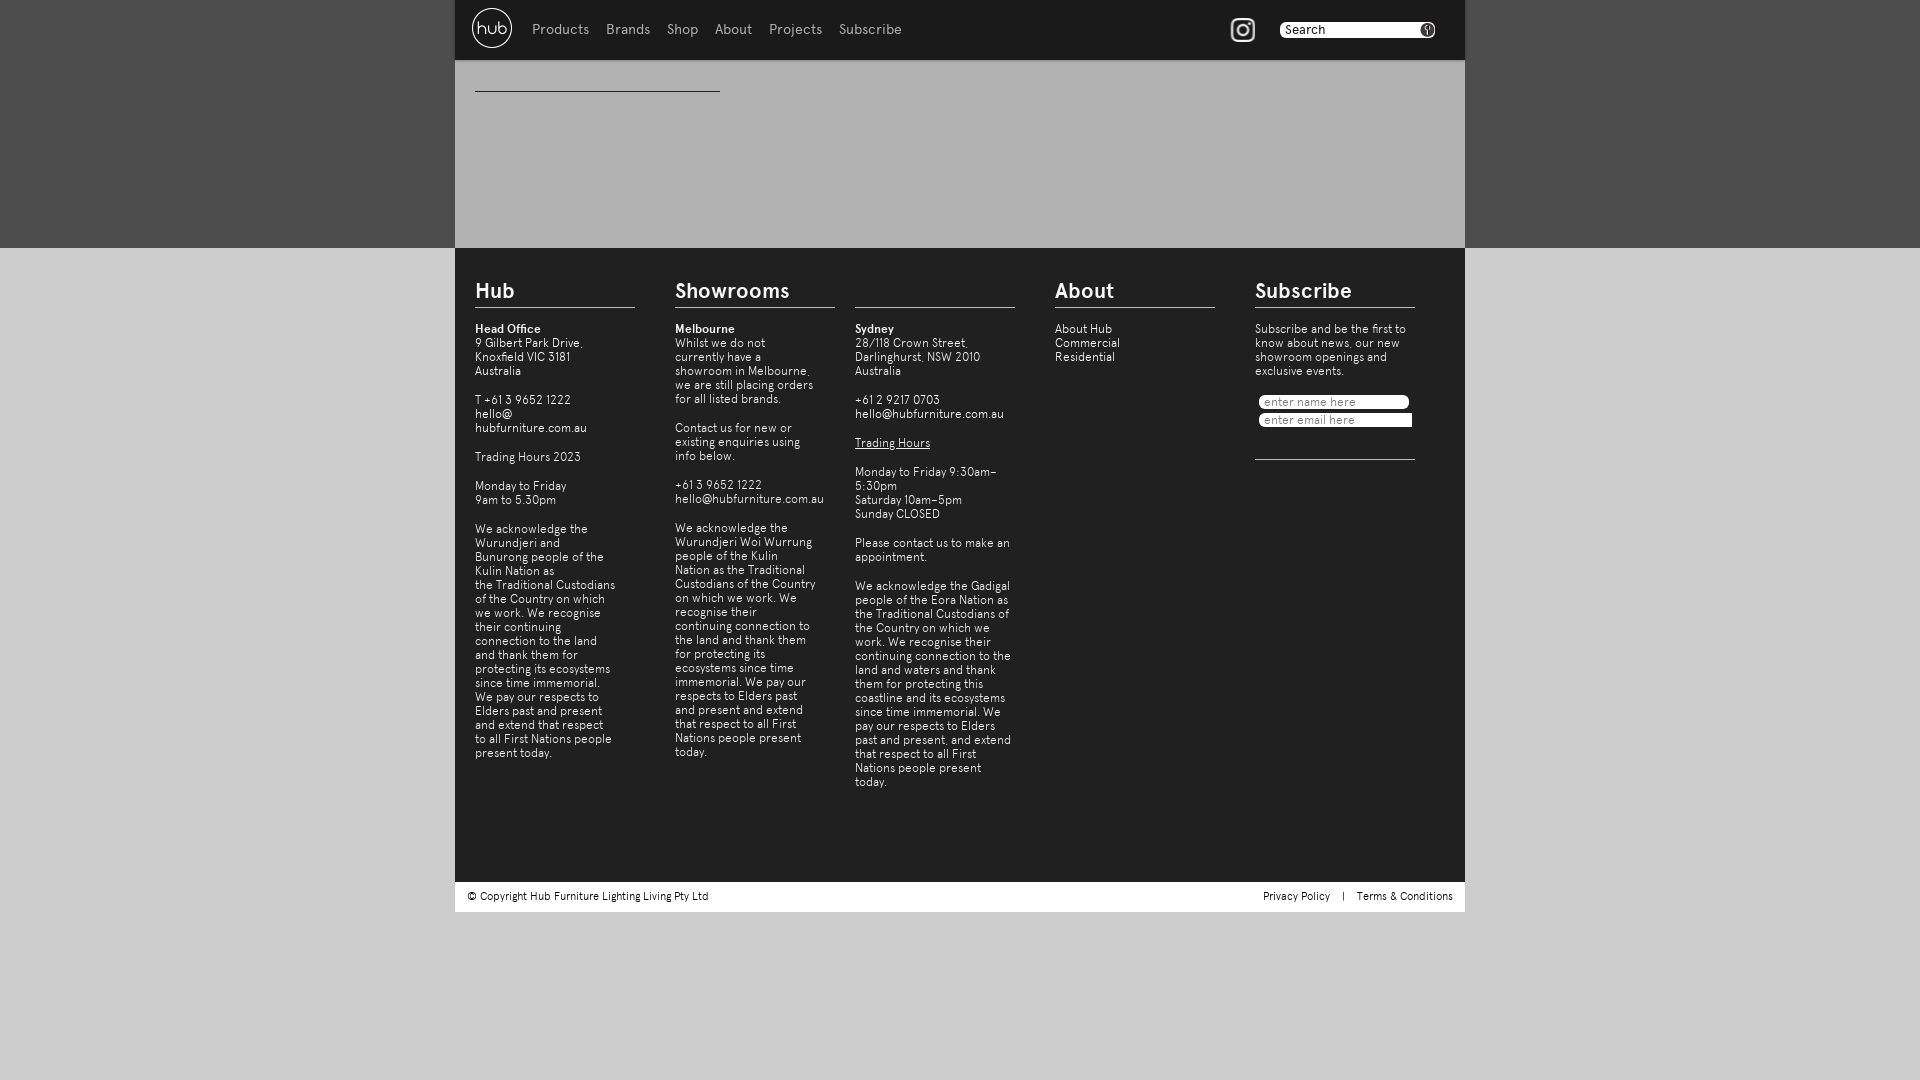 This screenshot has height=1080, width=1920. I want to click on Products, so click(560, 30).